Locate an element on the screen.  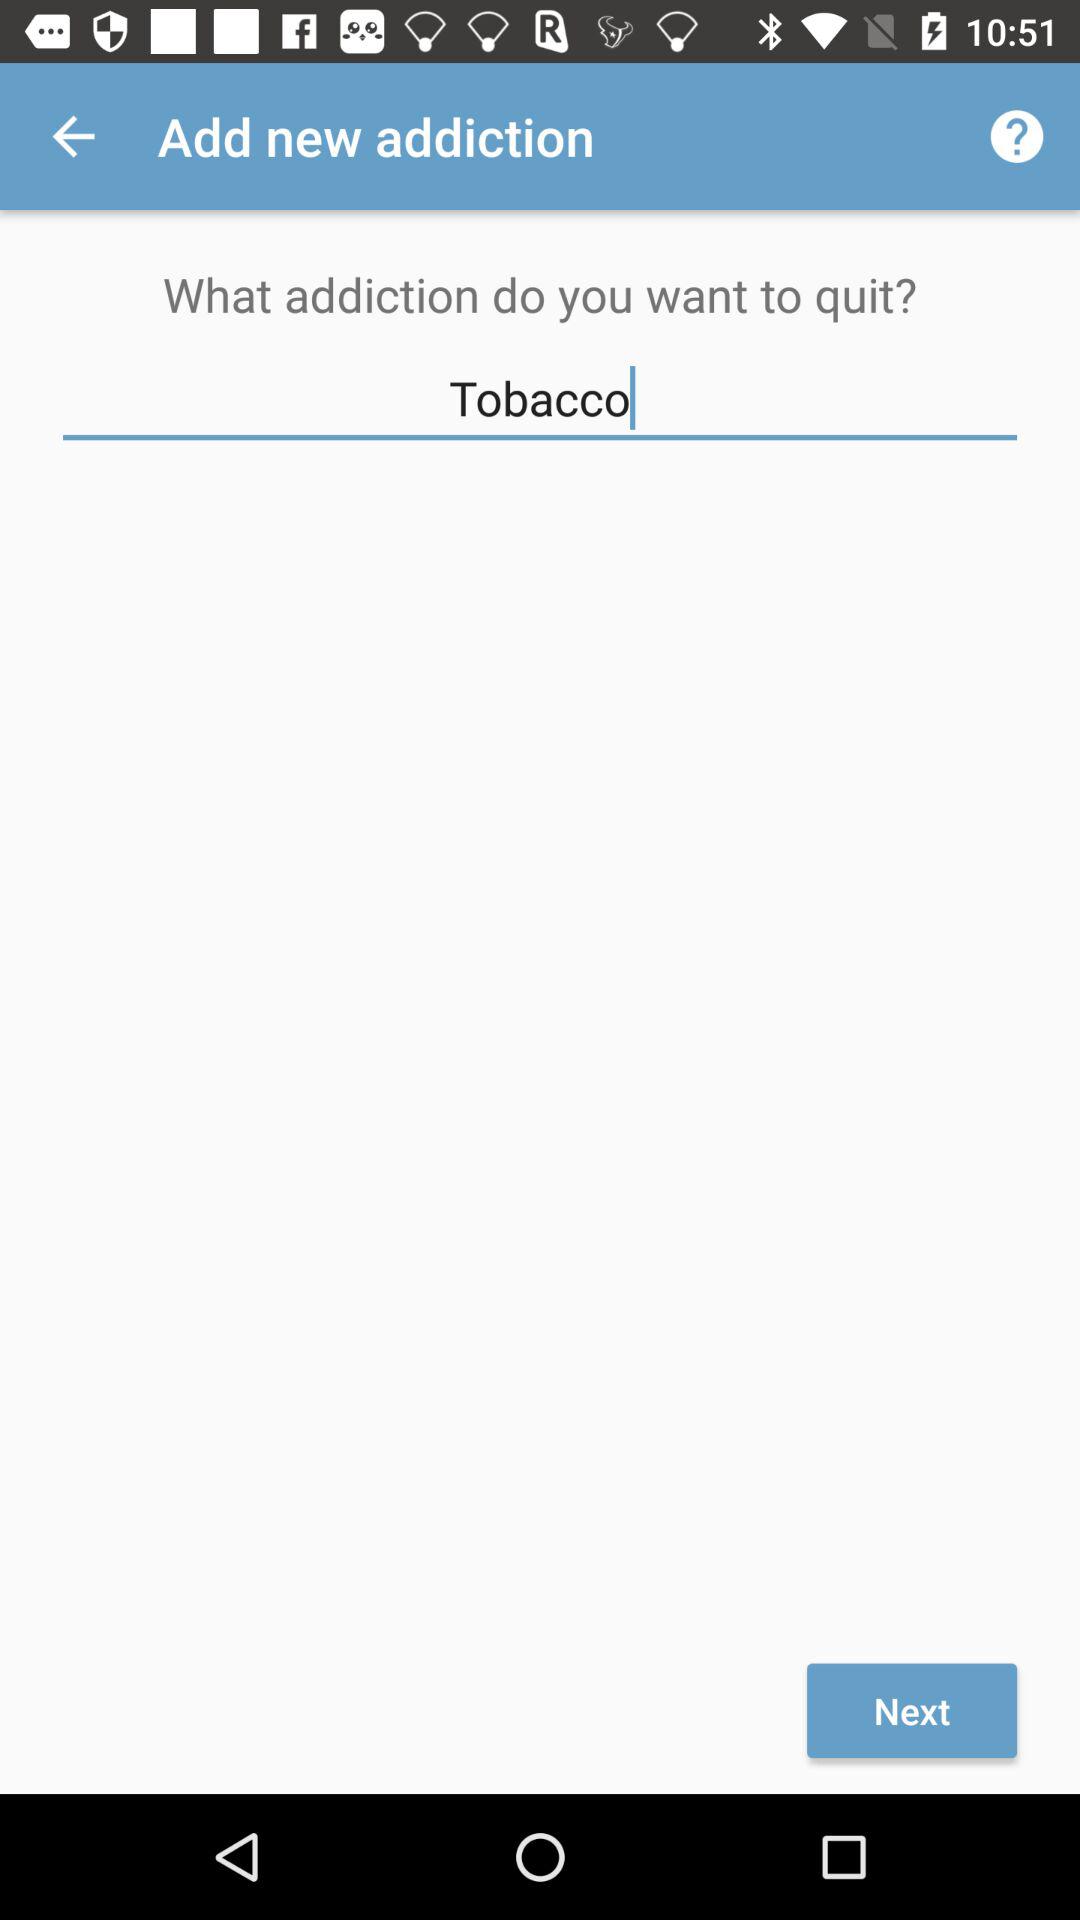
click next item is located at coordinates (912, 1710).